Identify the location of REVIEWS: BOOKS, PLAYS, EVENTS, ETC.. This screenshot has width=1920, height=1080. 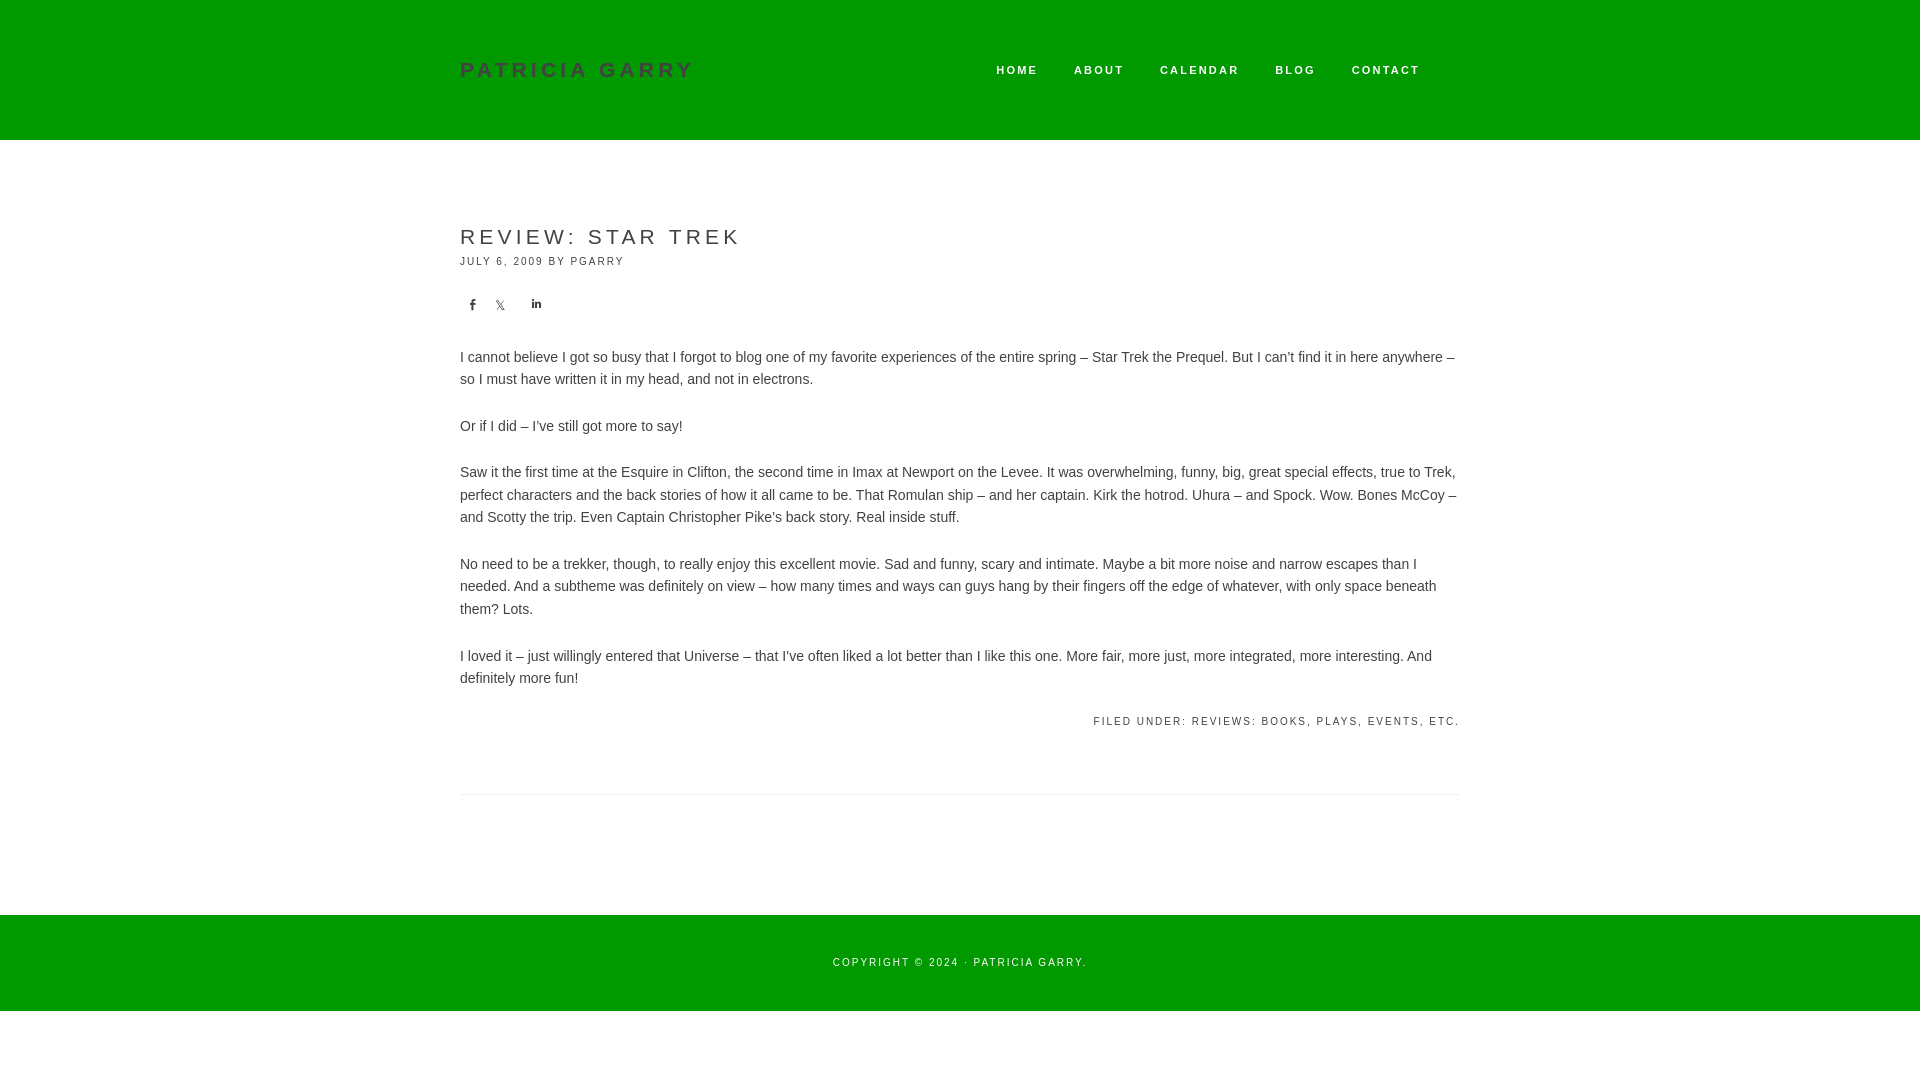
(1326, 721).